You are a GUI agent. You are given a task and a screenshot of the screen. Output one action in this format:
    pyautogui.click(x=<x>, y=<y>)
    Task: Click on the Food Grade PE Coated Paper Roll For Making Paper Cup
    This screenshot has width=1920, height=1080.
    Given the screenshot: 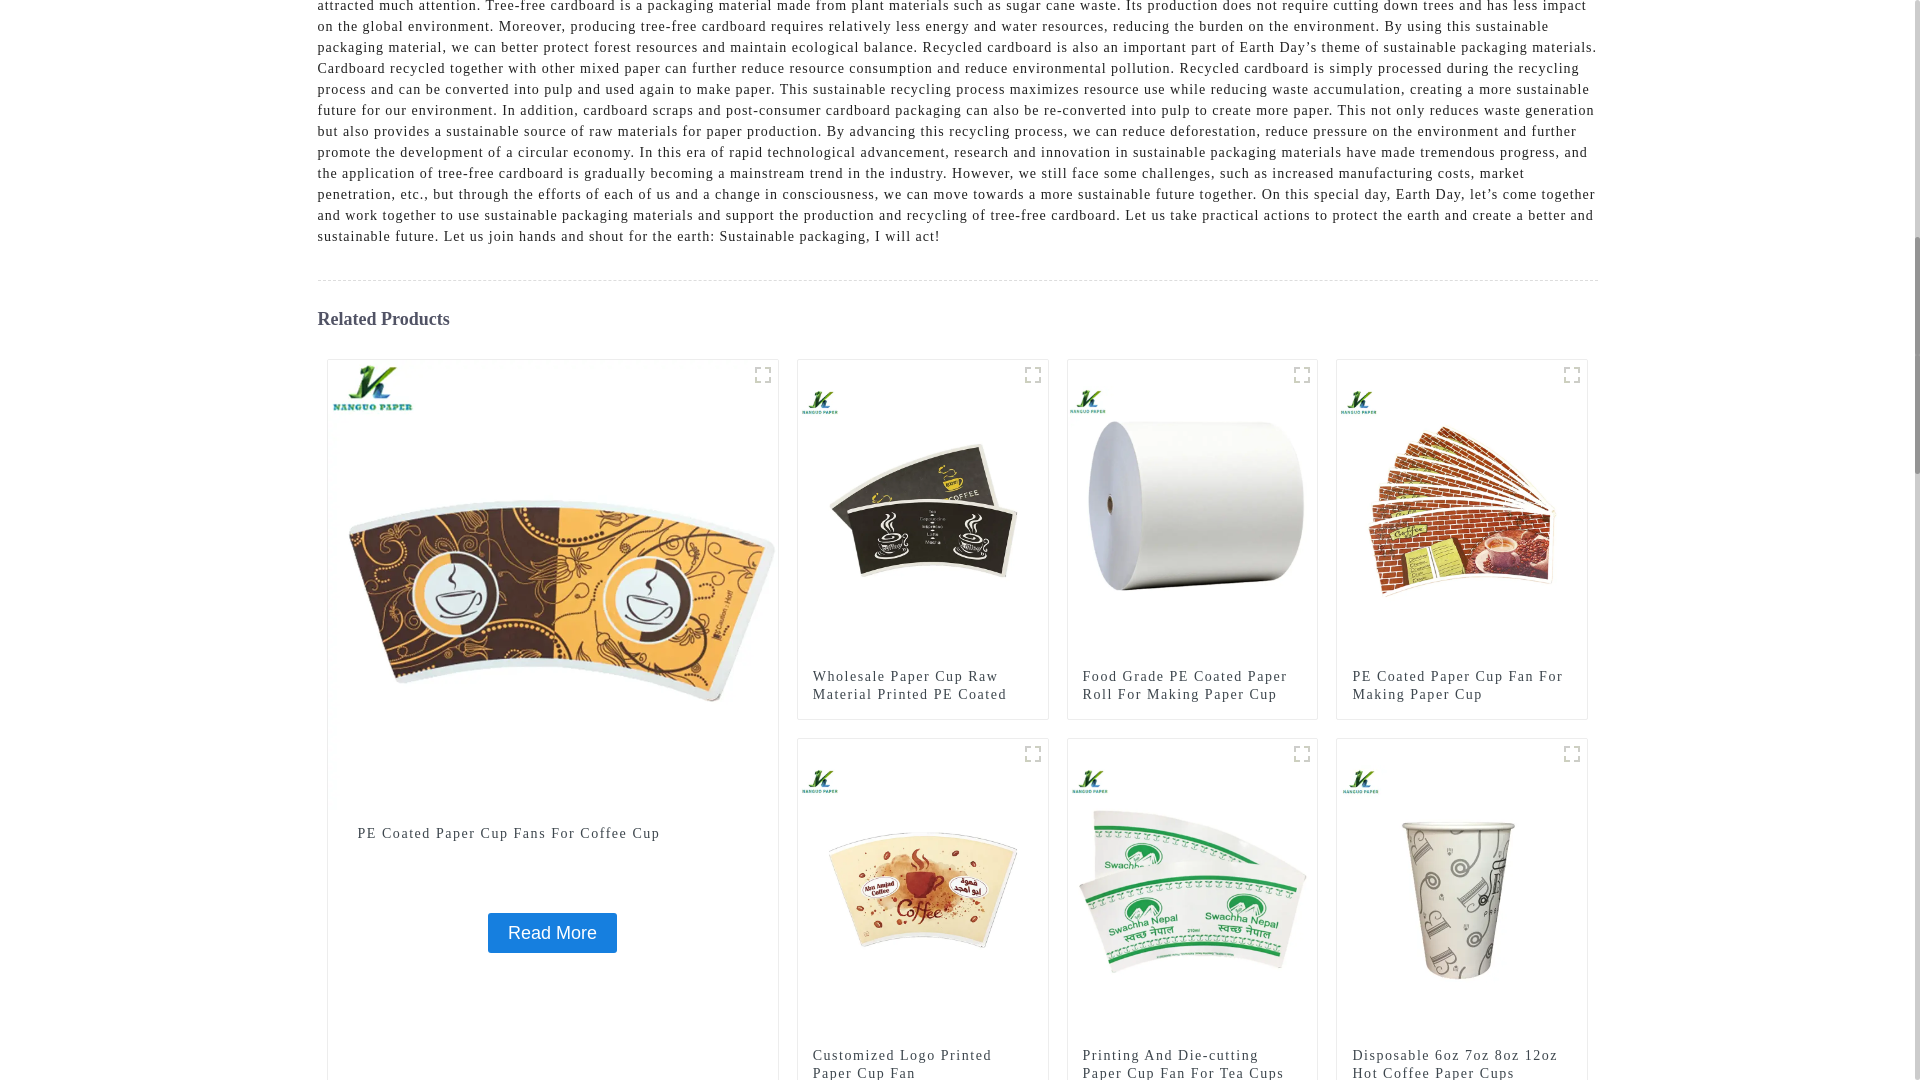 What is the action you would take?
    pyautogui.click(x=1192, y=686)
    